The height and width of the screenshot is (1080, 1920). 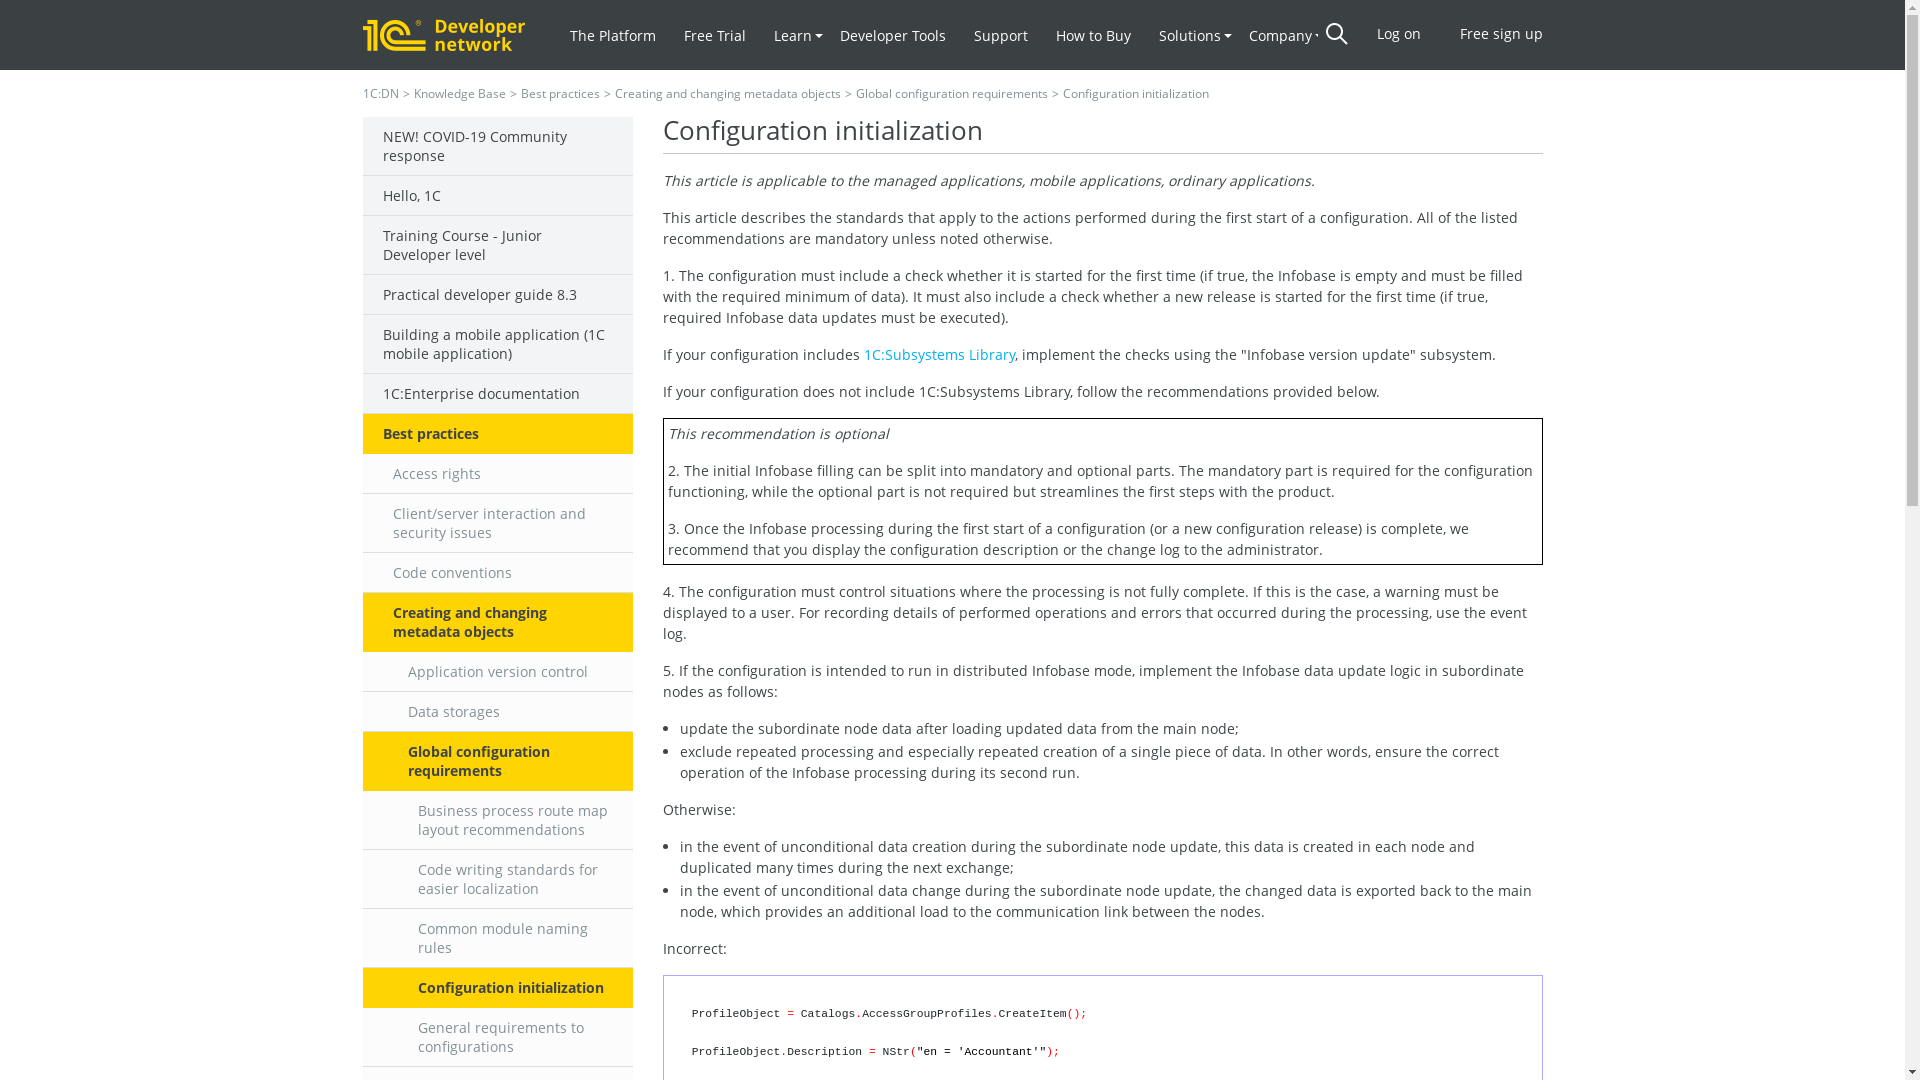 What do you see at coordinates (497, 146) in the screenshot?
I see `NEW! COVID-19 Community response` at bounding box center [497, 146].